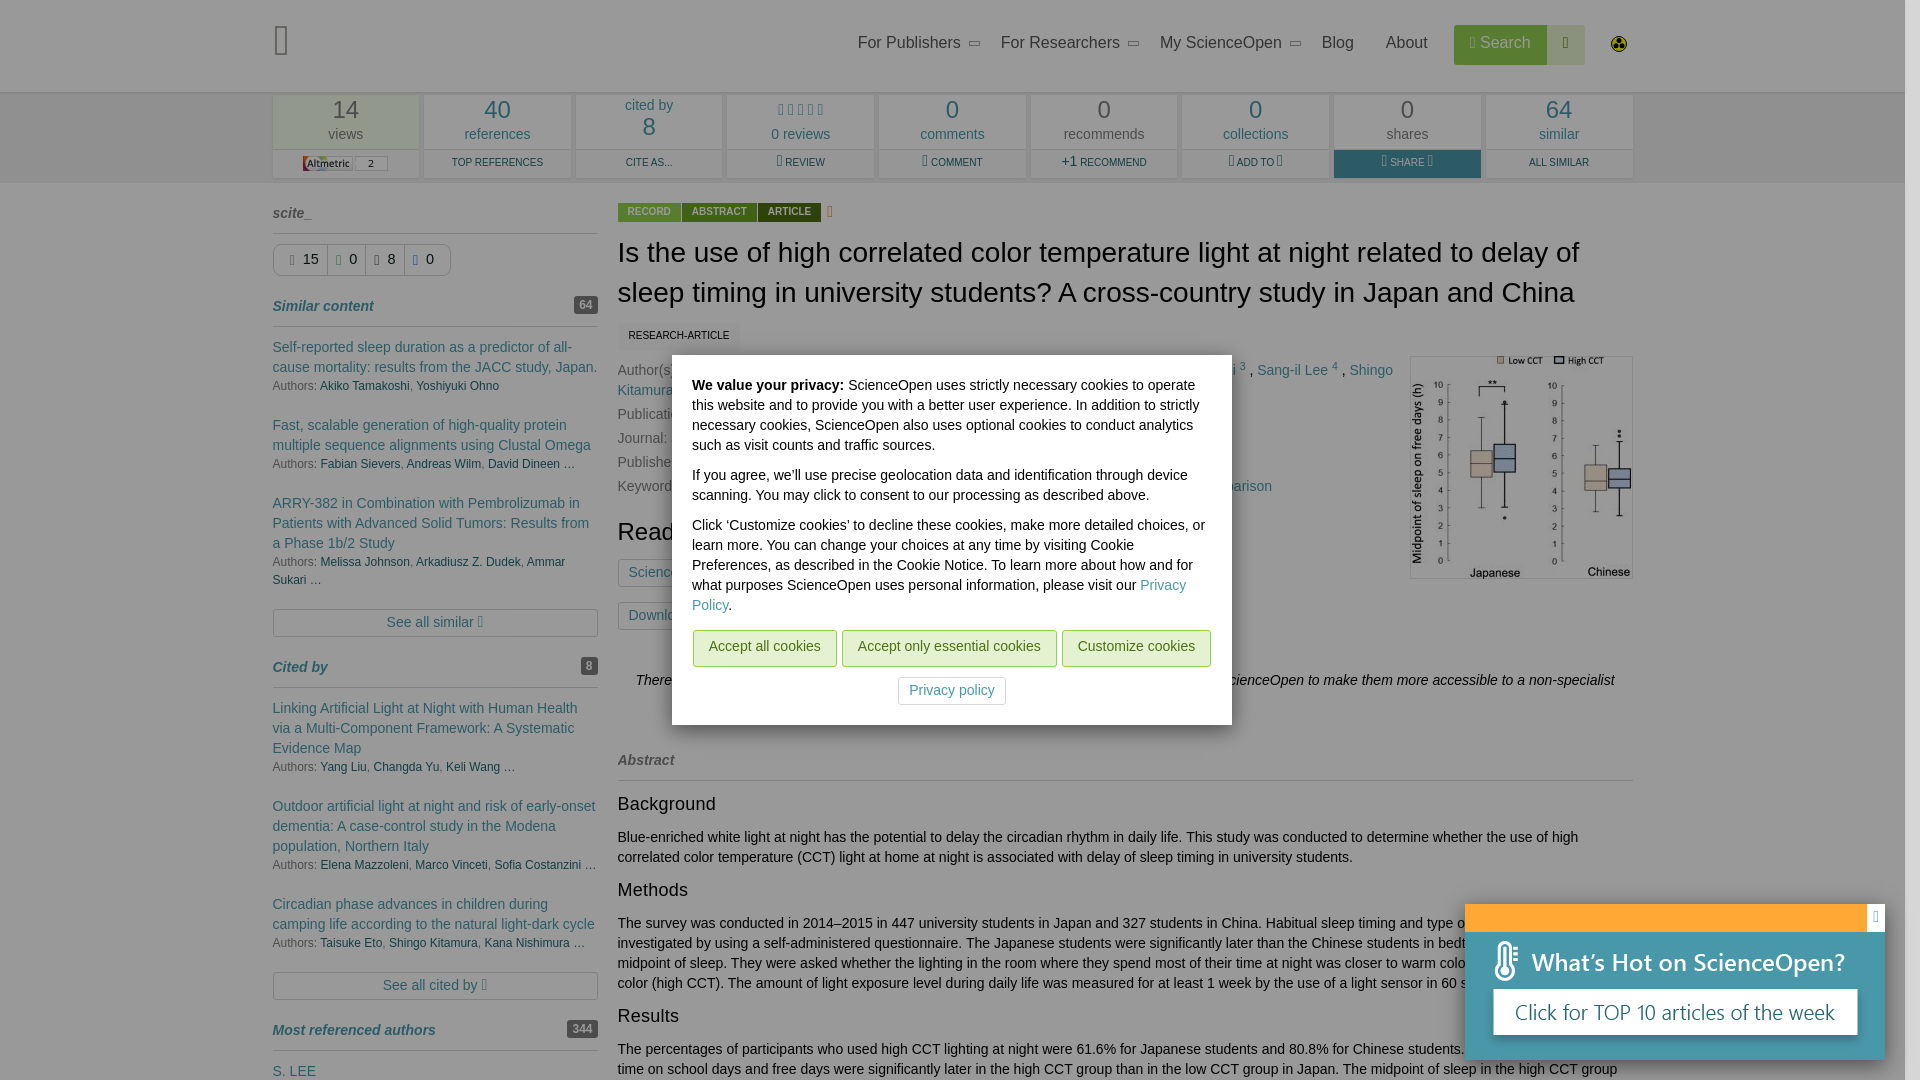  What do you see at coordinates (1224, 46) in the screenshot?
I see `Bookmark` at bounding box center [1224, 46].